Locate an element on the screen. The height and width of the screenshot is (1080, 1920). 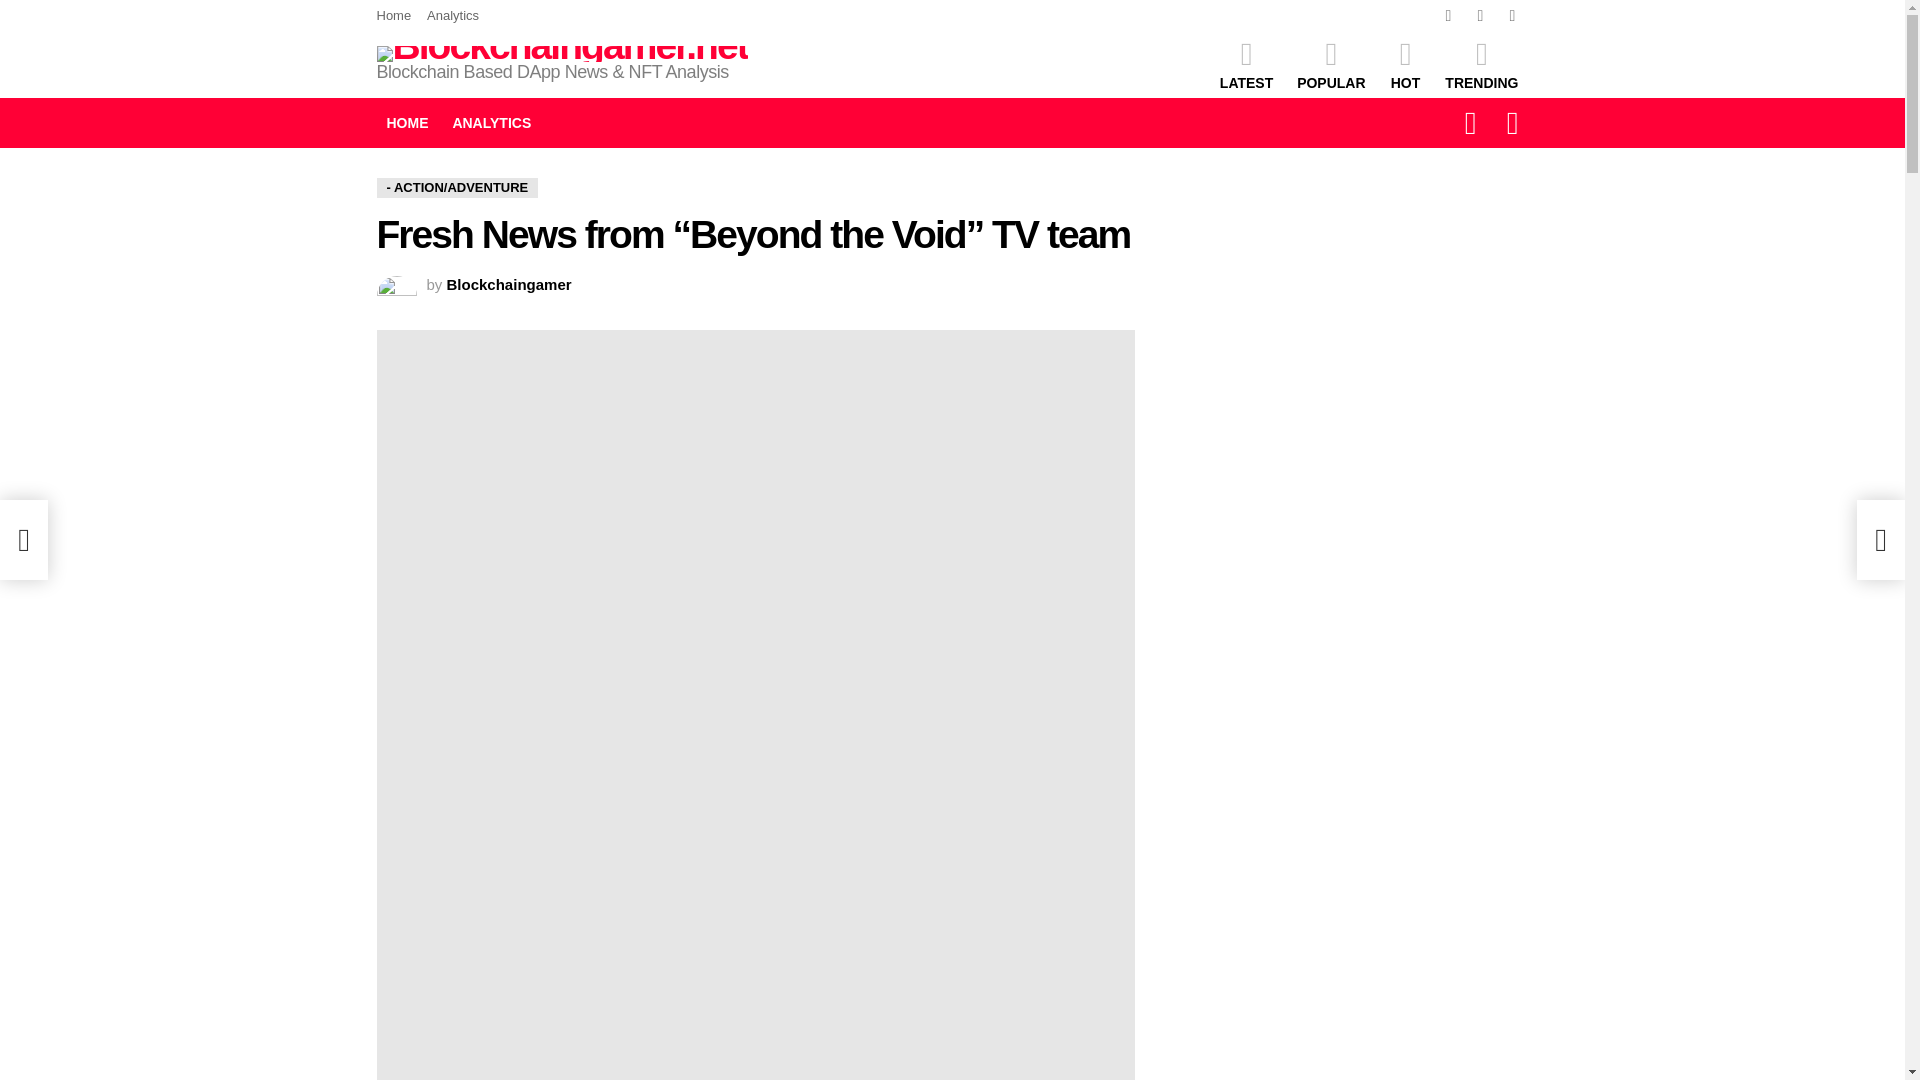
Blockchaingamer is located at coordinates (510, 284).